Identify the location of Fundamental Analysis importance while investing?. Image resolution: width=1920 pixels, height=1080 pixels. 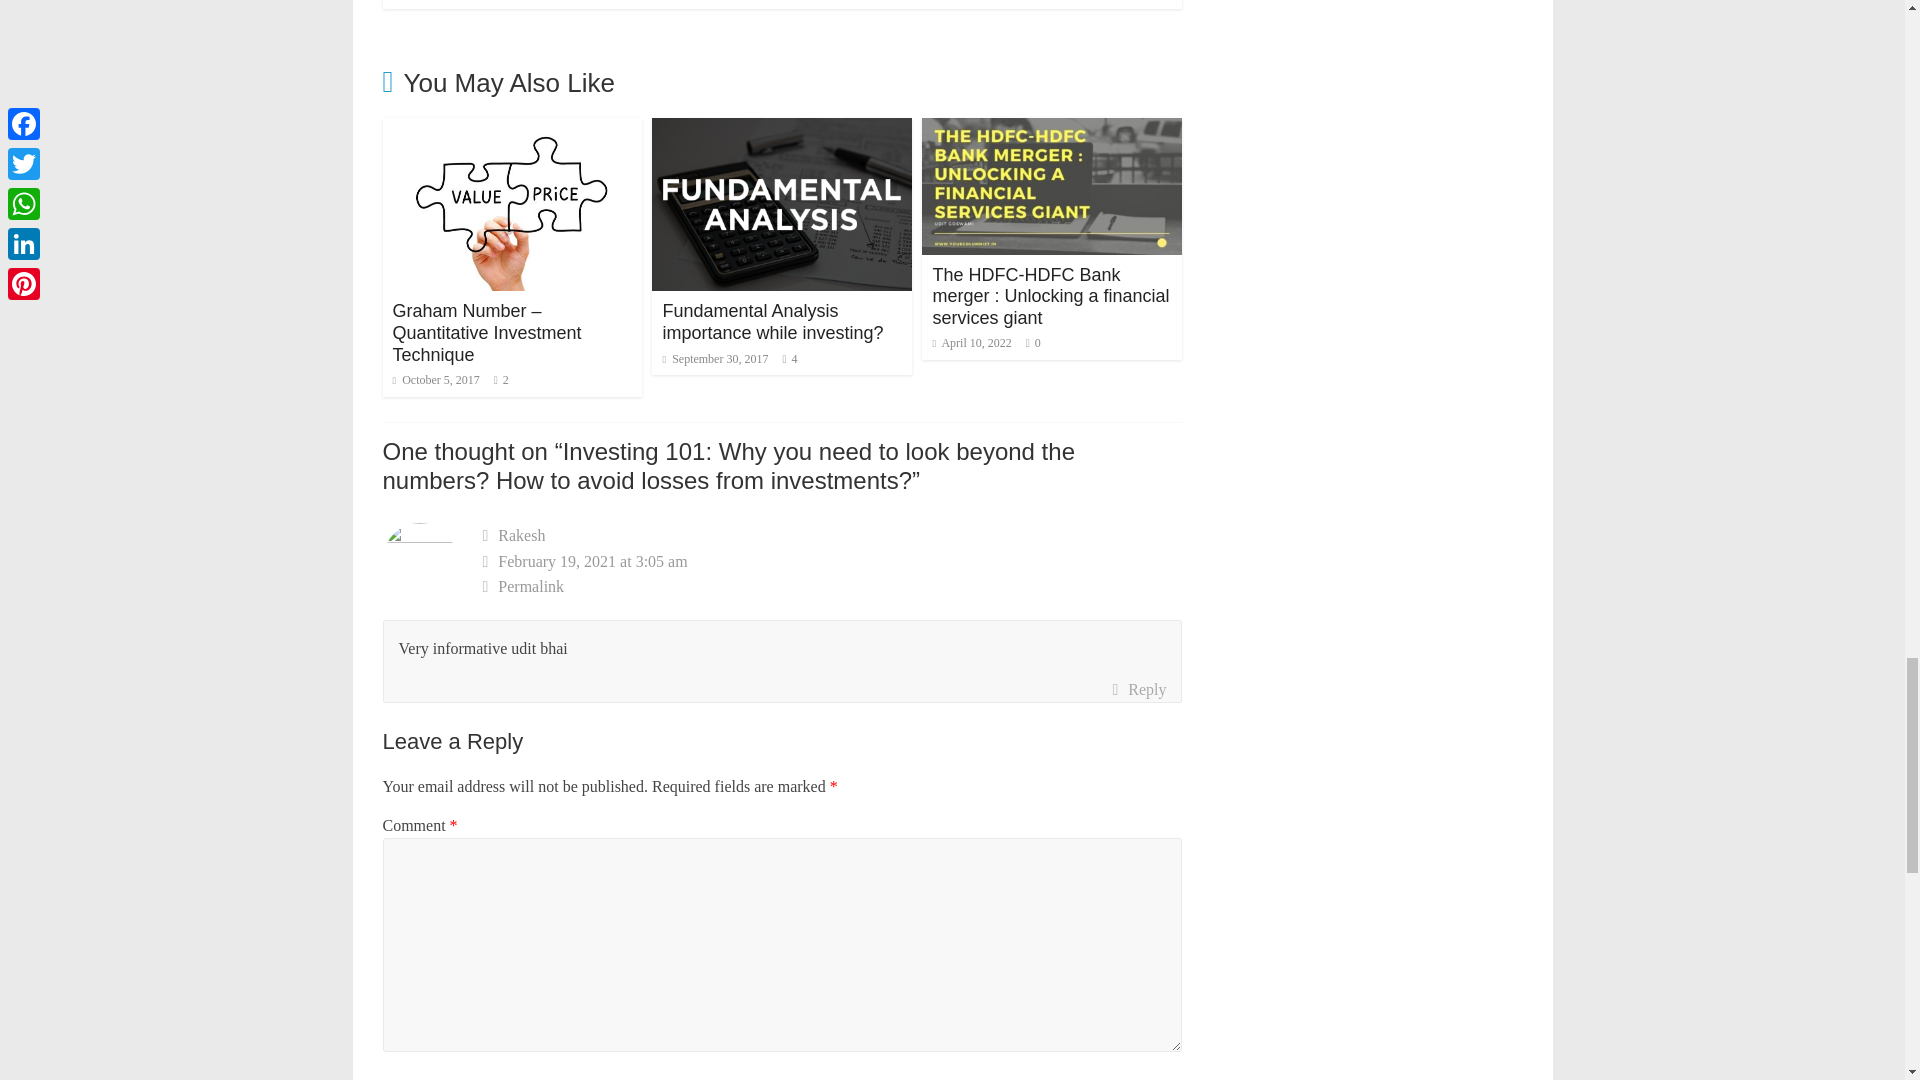
(782, 130).